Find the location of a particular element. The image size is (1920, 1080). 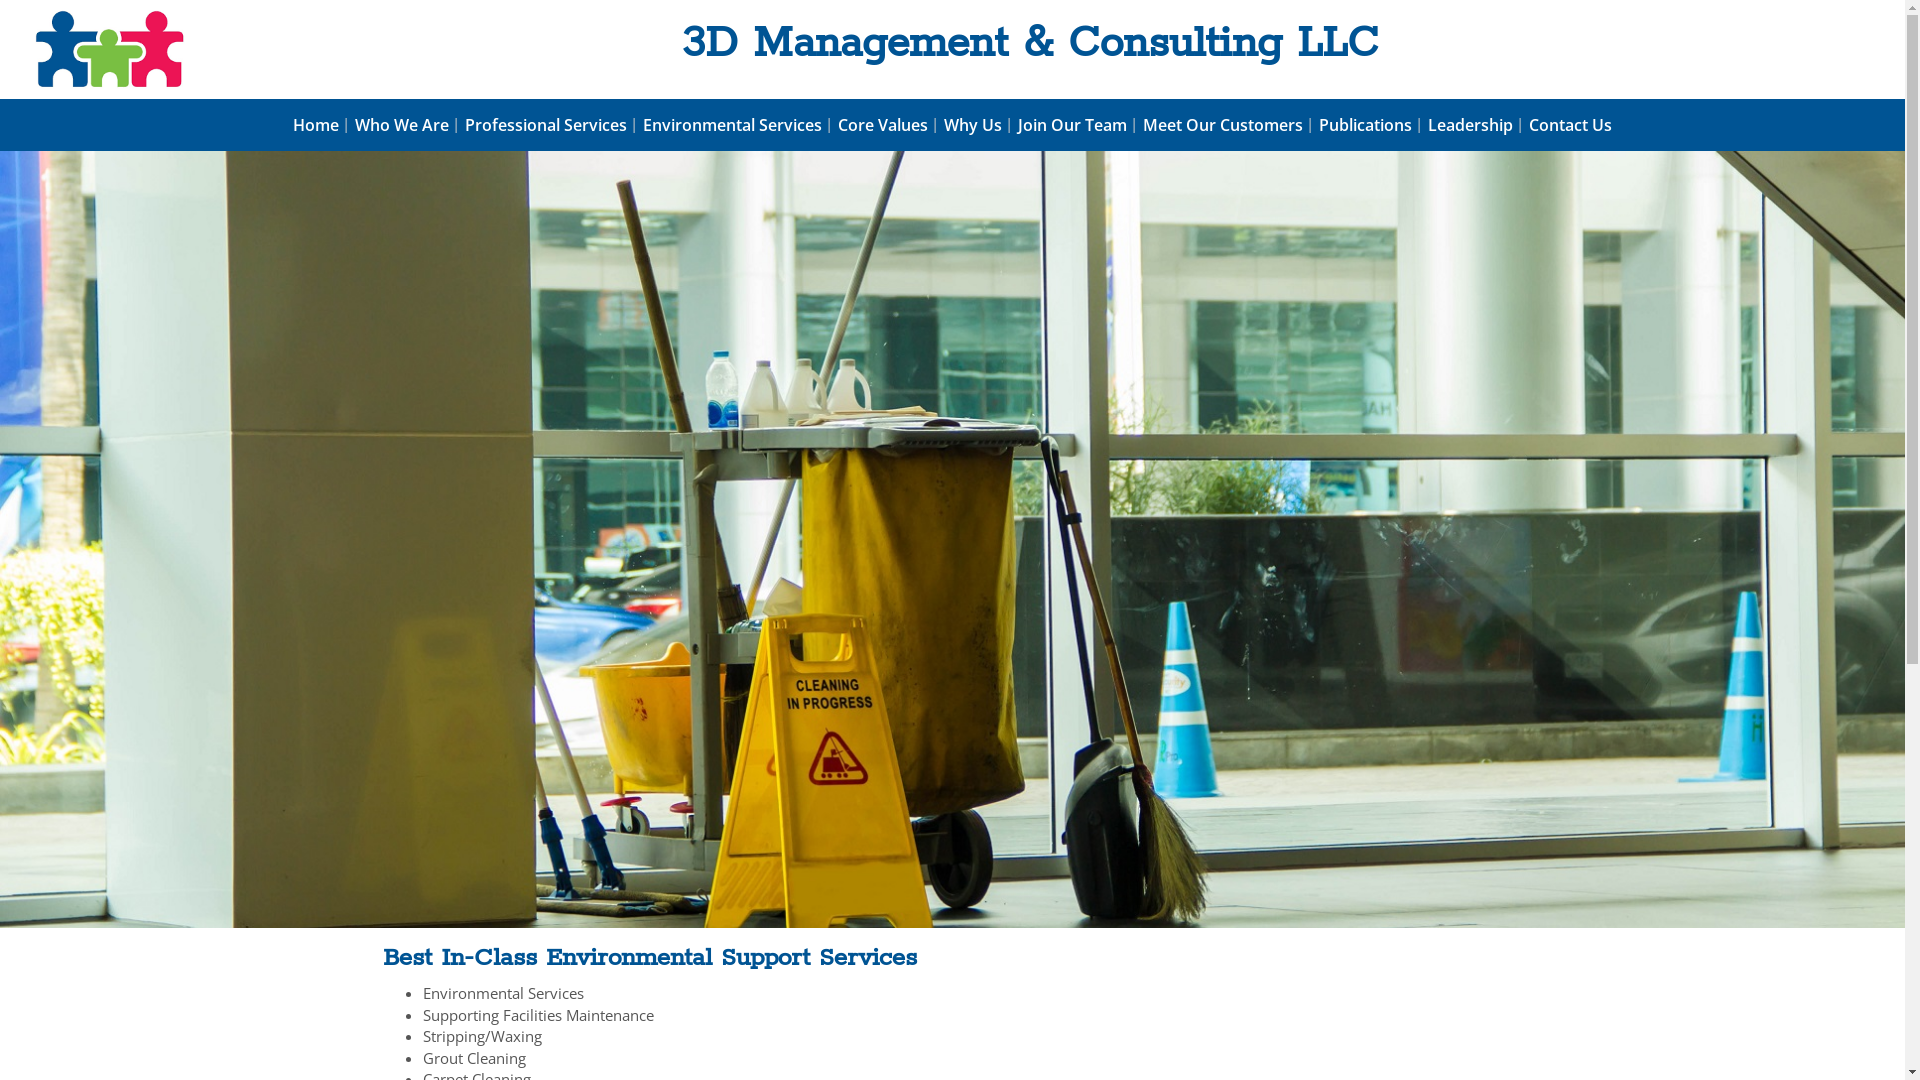

Professional Services is located at coordinates (546, 125).